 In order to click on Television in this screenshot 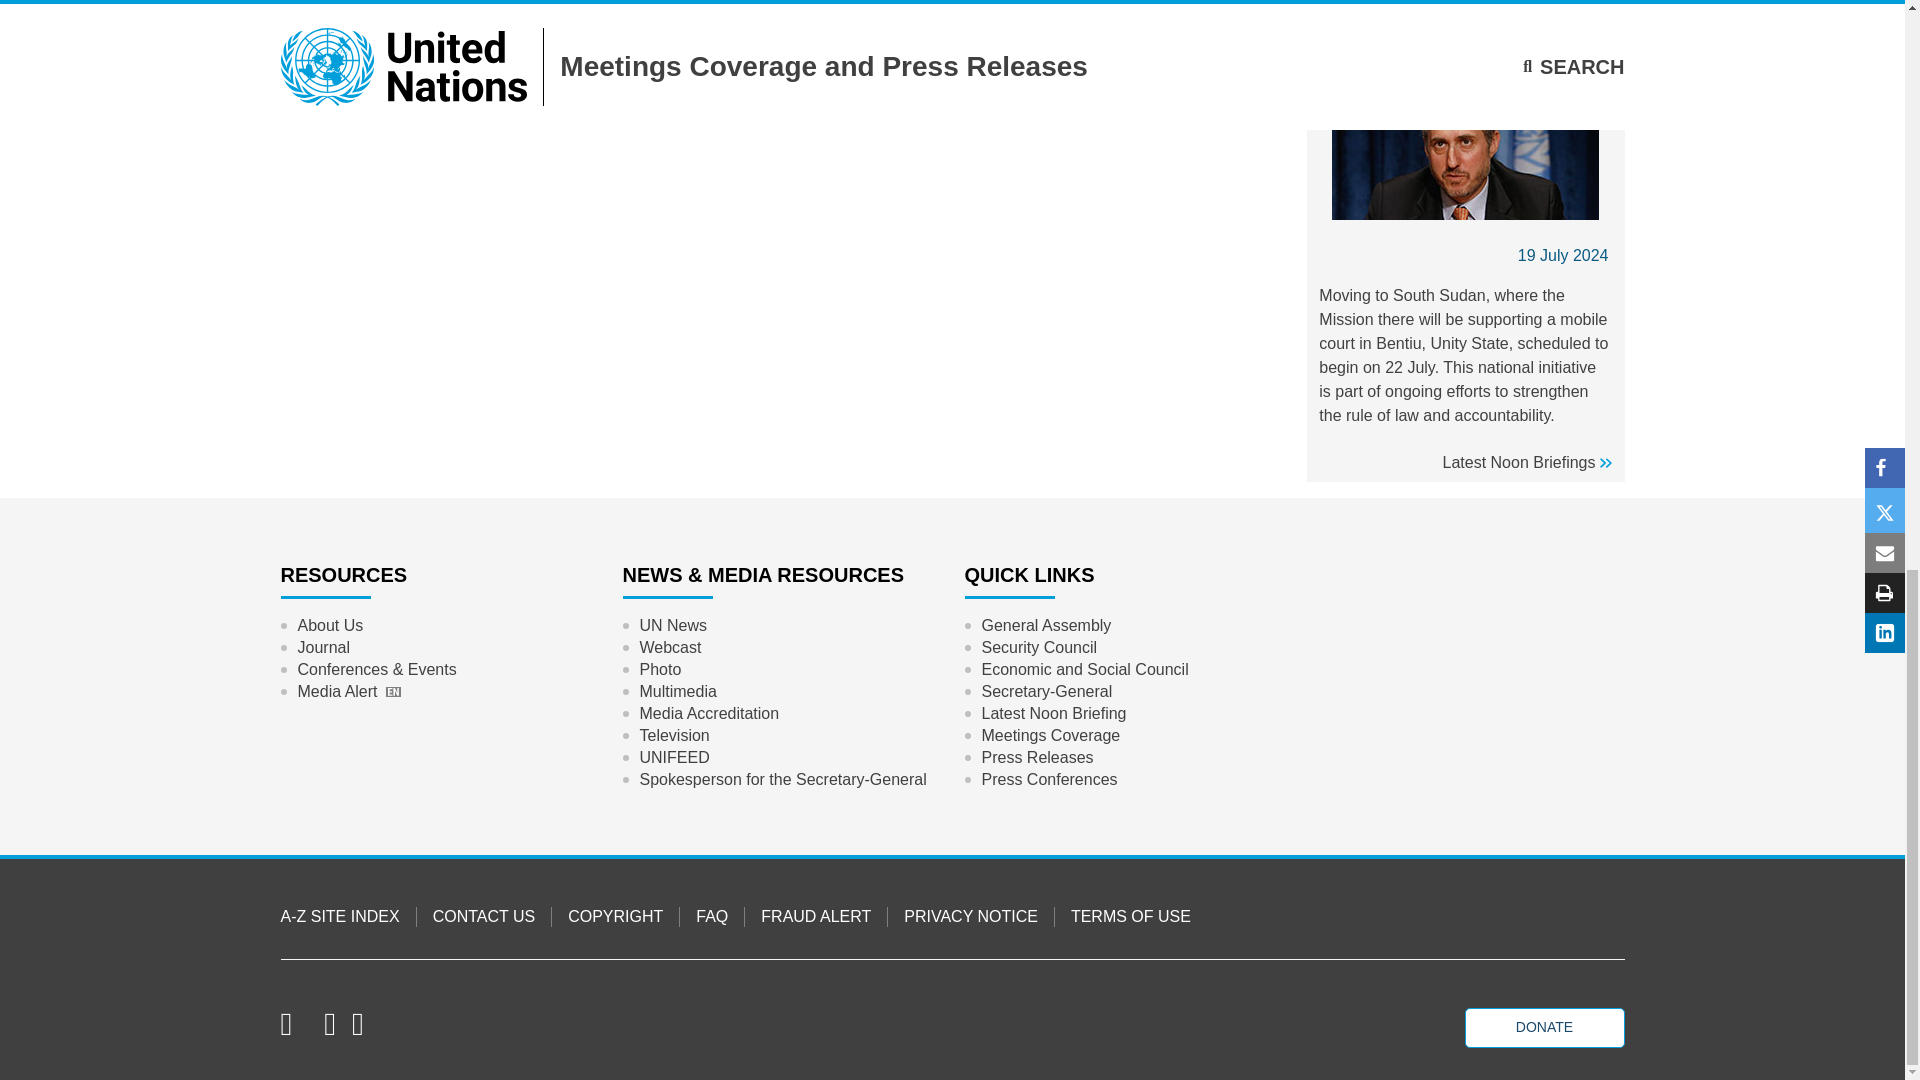, I will do `click(674, 736)`.